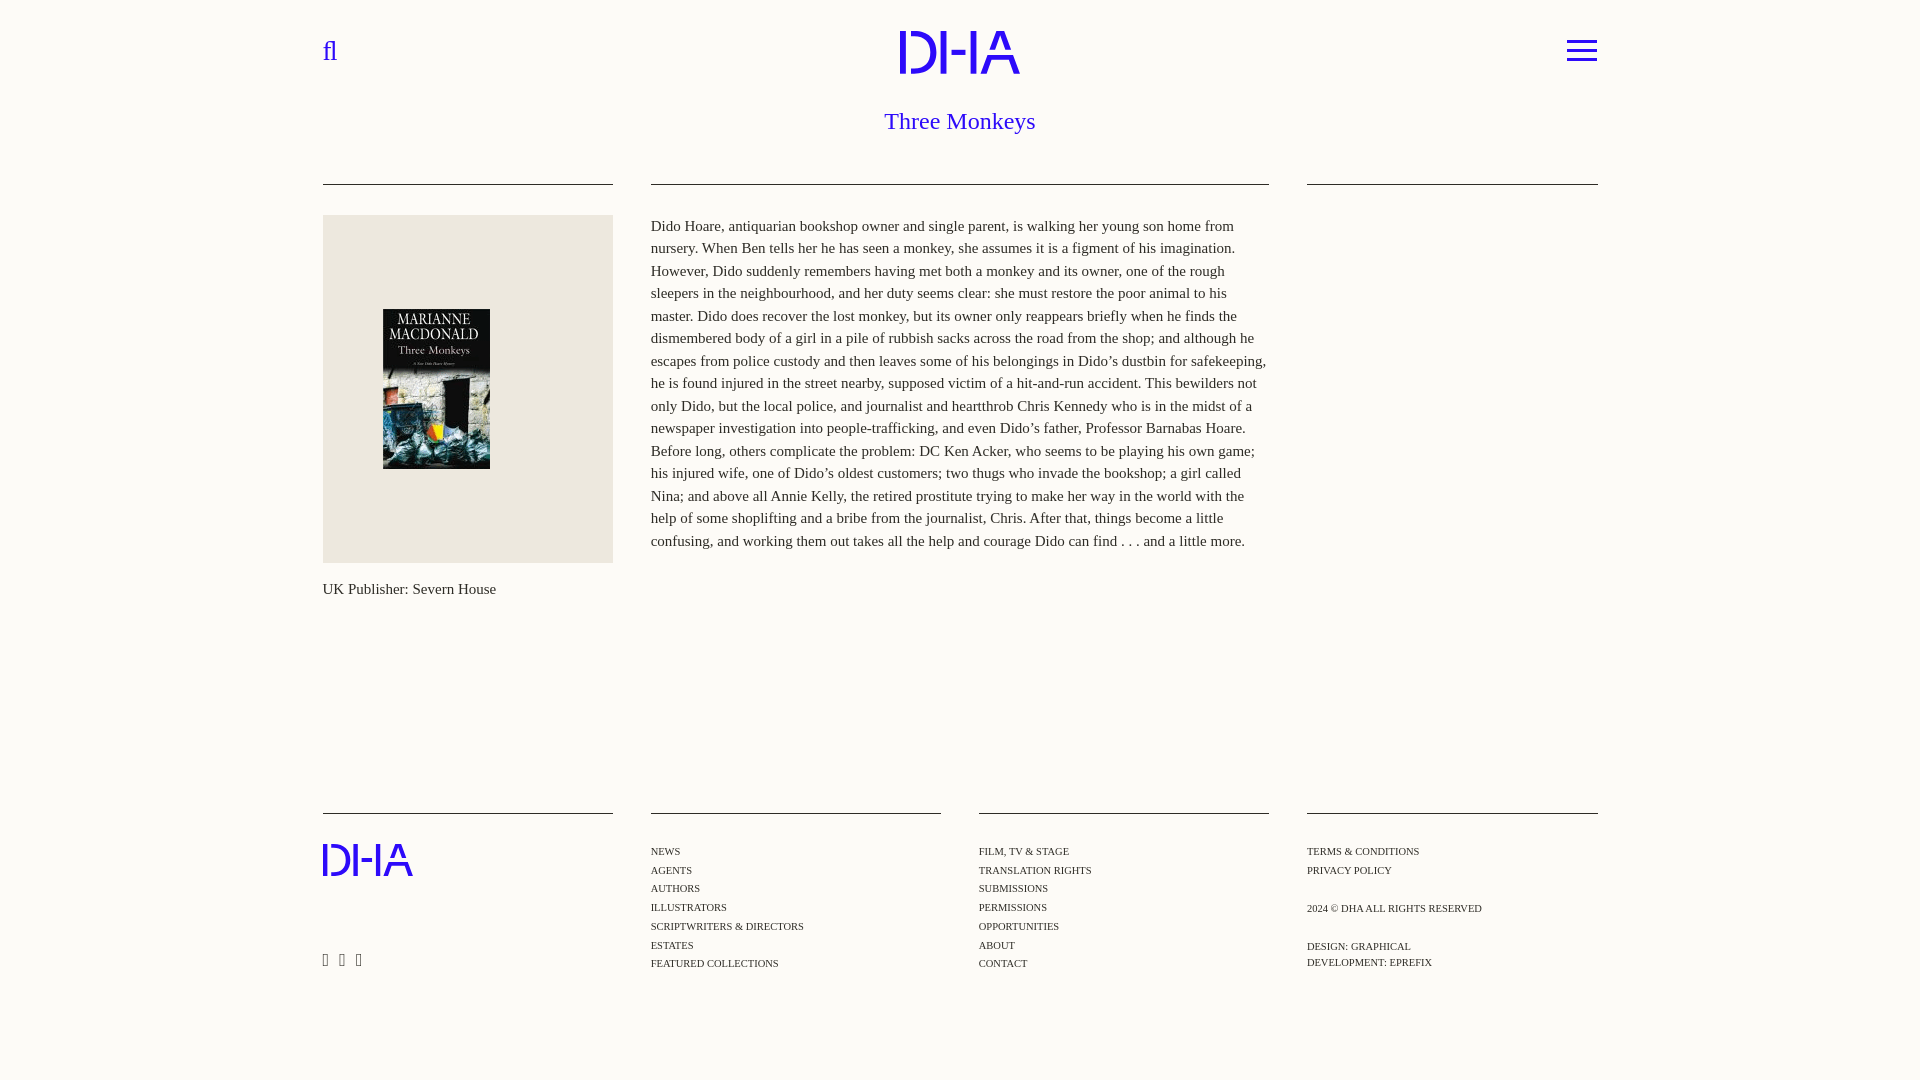  What do you see at coordinates (997, 945) in the screenshot?
I see `ABOUT` at bounding box center [997, 945].